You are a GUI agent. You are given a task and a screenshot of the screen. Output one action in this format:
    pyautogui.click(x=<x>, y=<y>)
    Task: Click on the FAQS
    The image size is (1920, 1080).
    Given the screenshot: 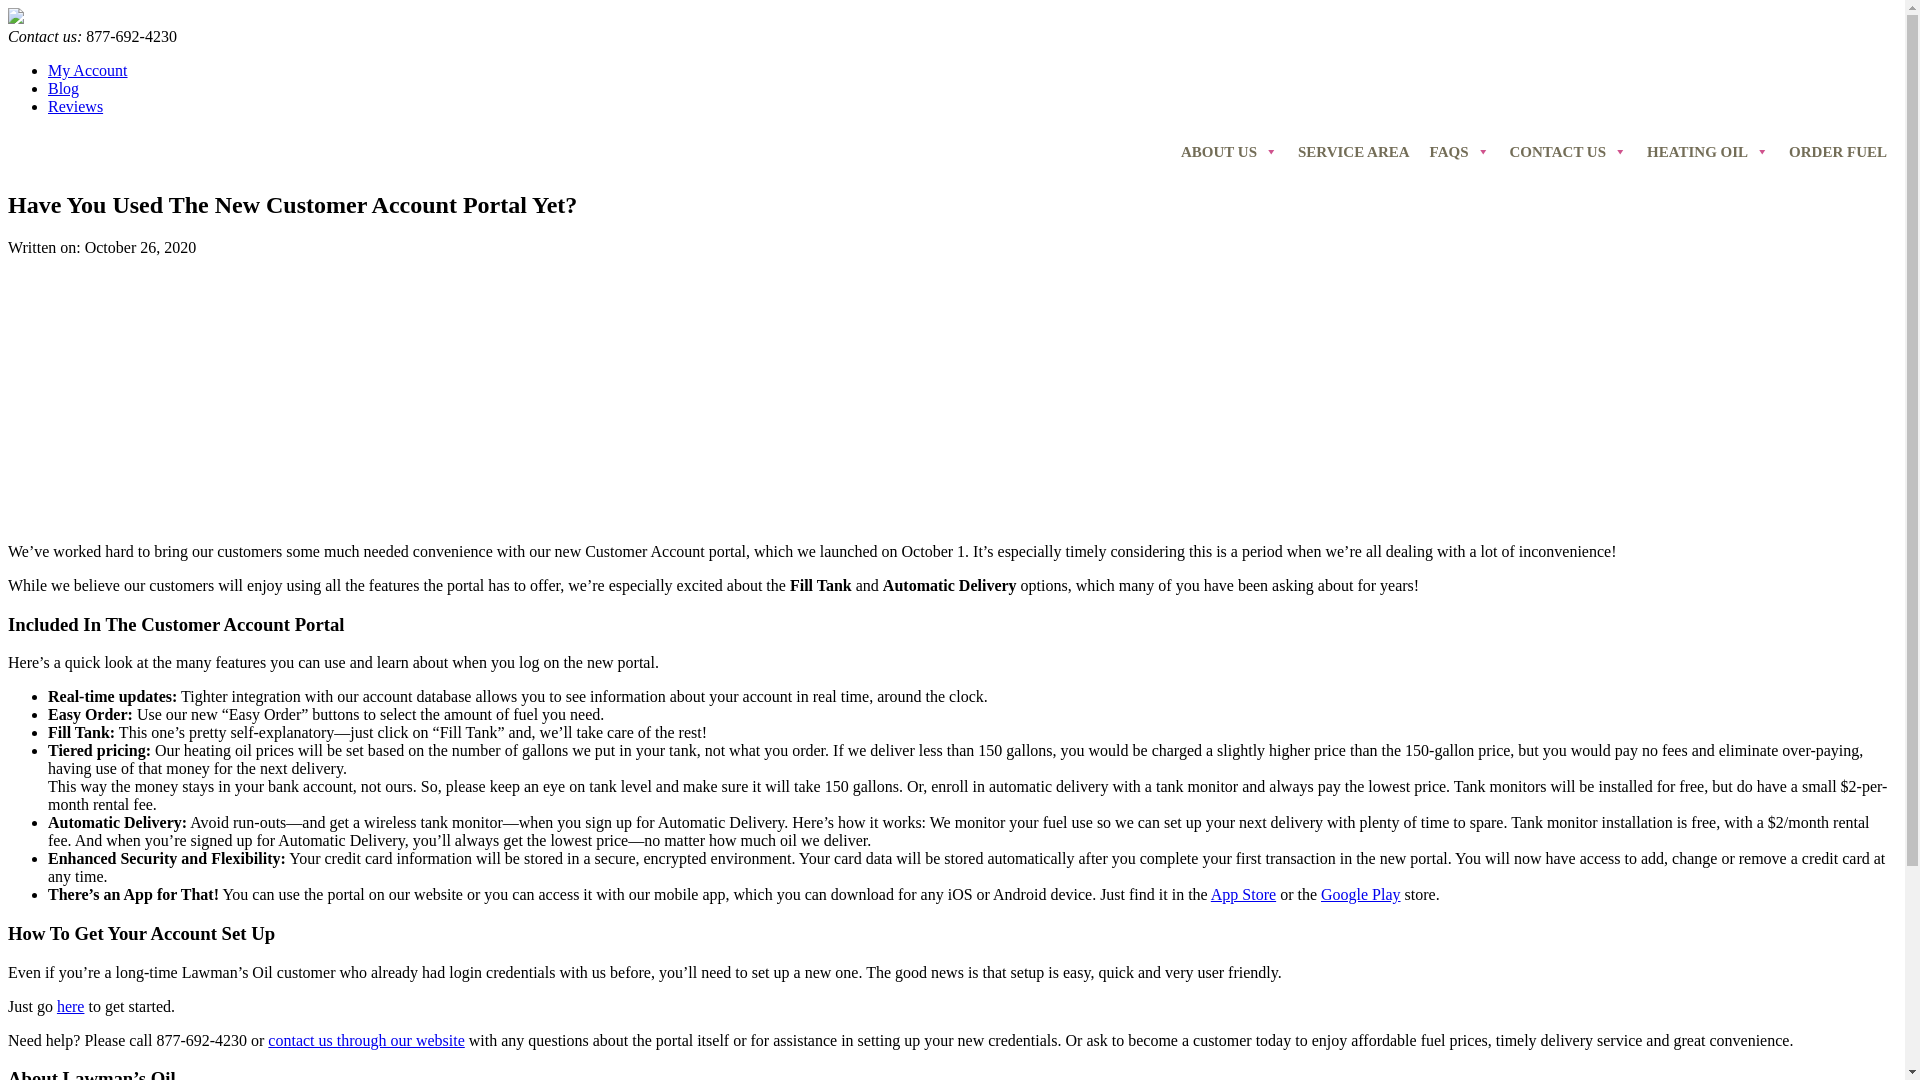 What is the action you would take?
    pyautogui.click(x=1460, y=151)
    